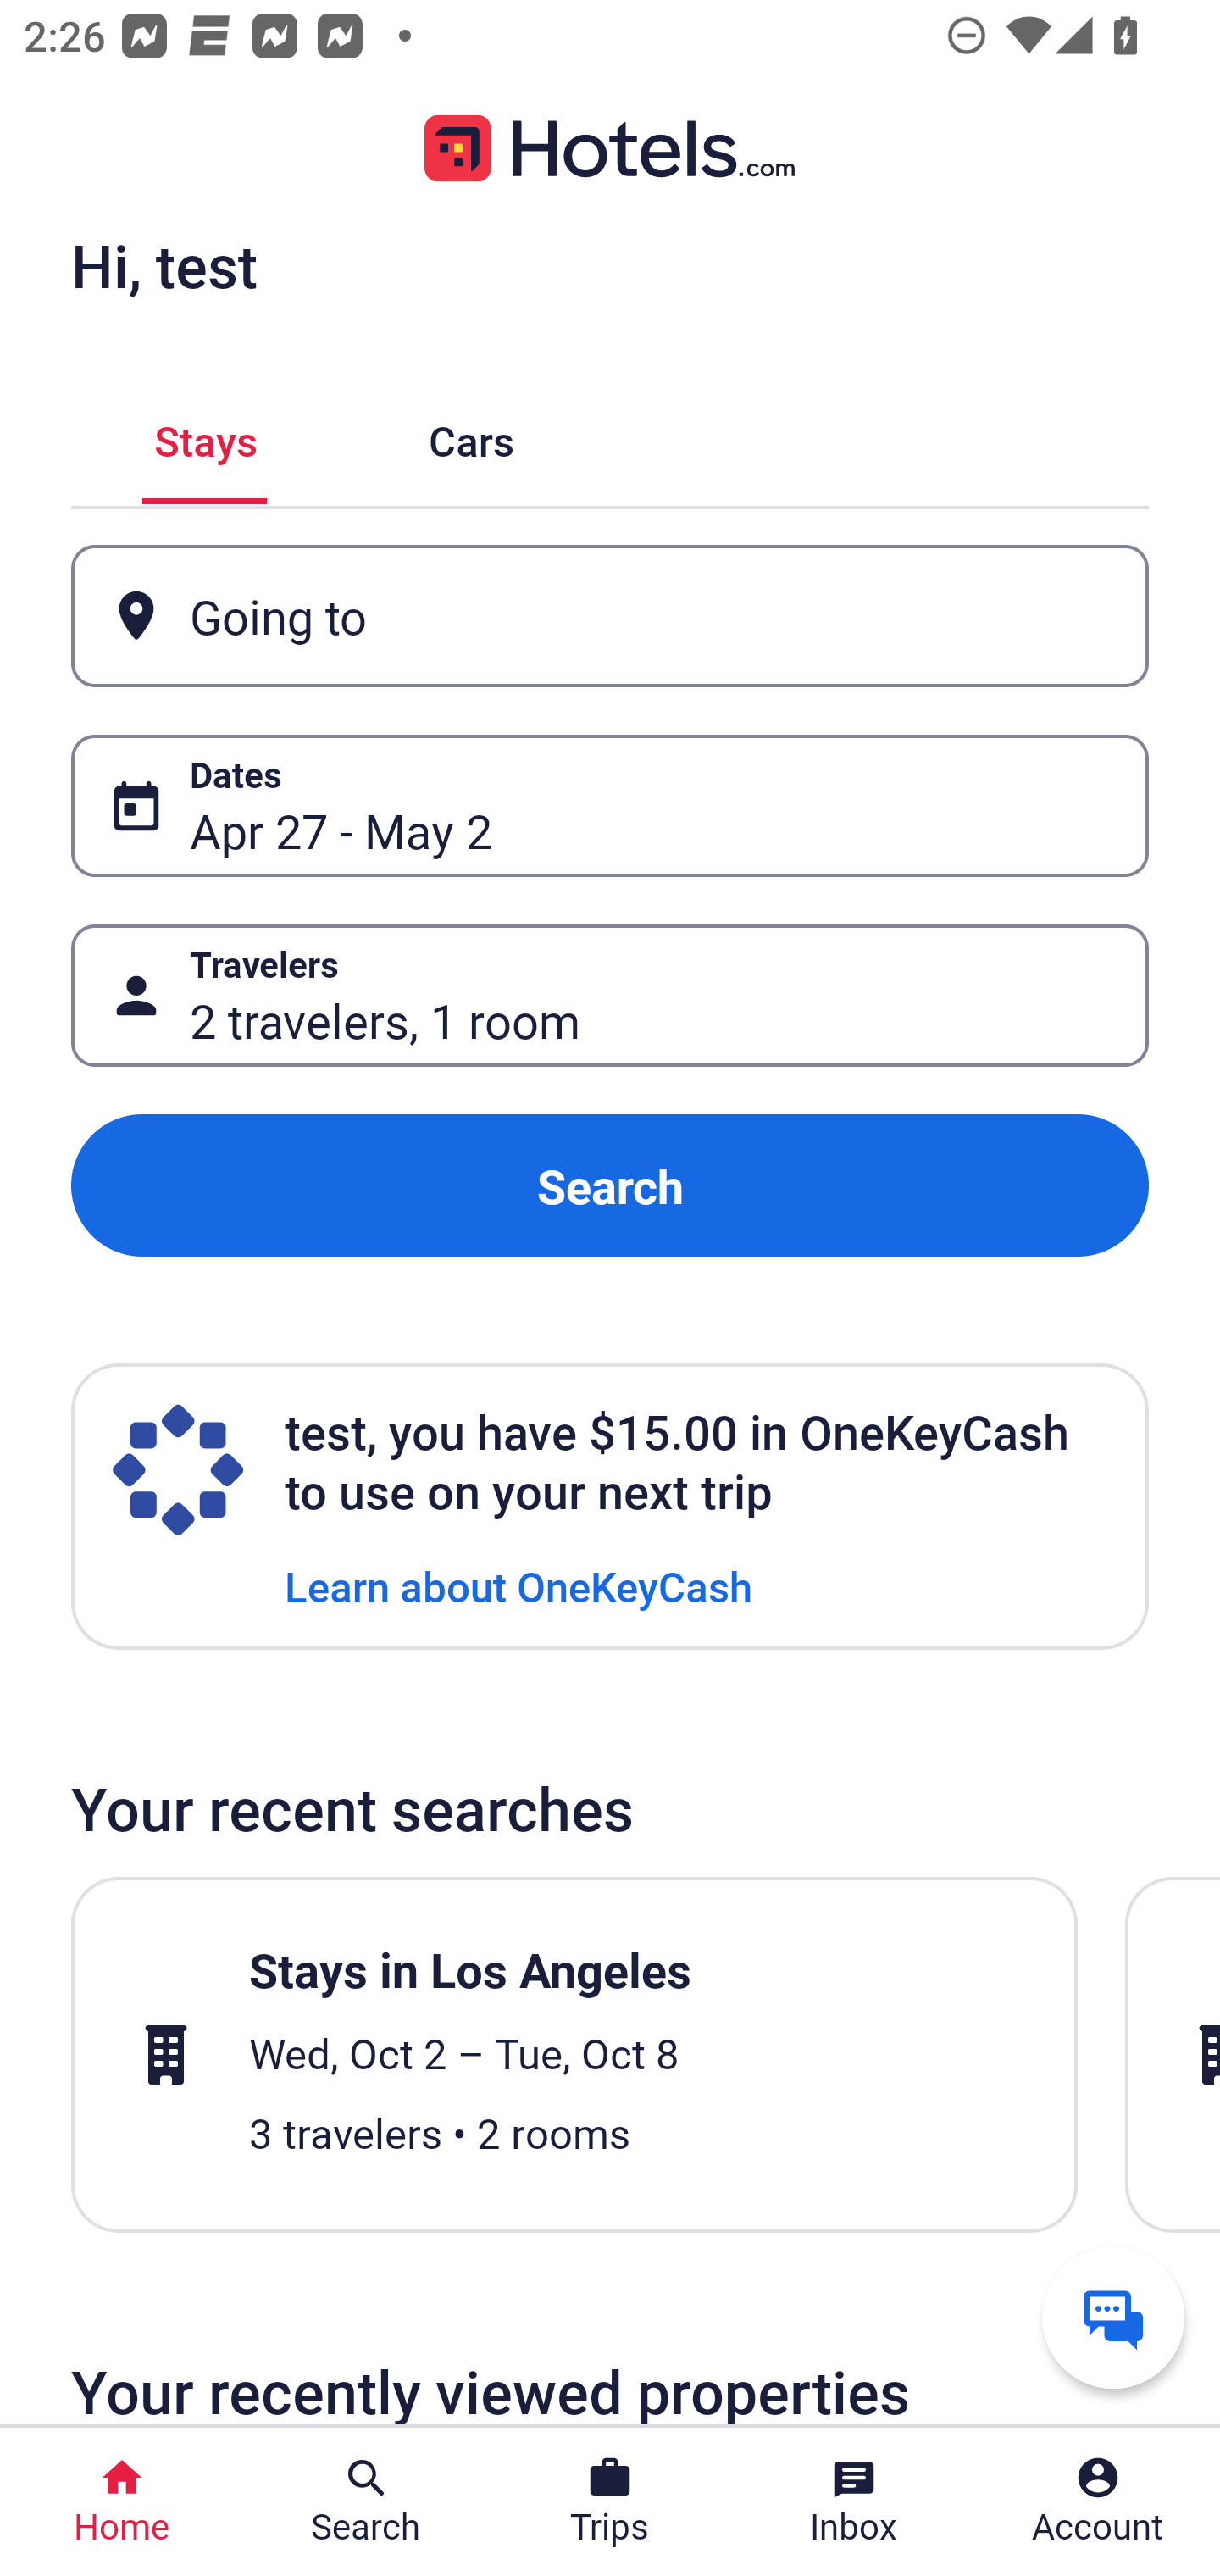 Image resolution: width=1220 pixels, height=2576 pixels. What do you see at coordinates (610, 617) in the screenshot?
I see `Going to Button` at bounding box center [610, 617].